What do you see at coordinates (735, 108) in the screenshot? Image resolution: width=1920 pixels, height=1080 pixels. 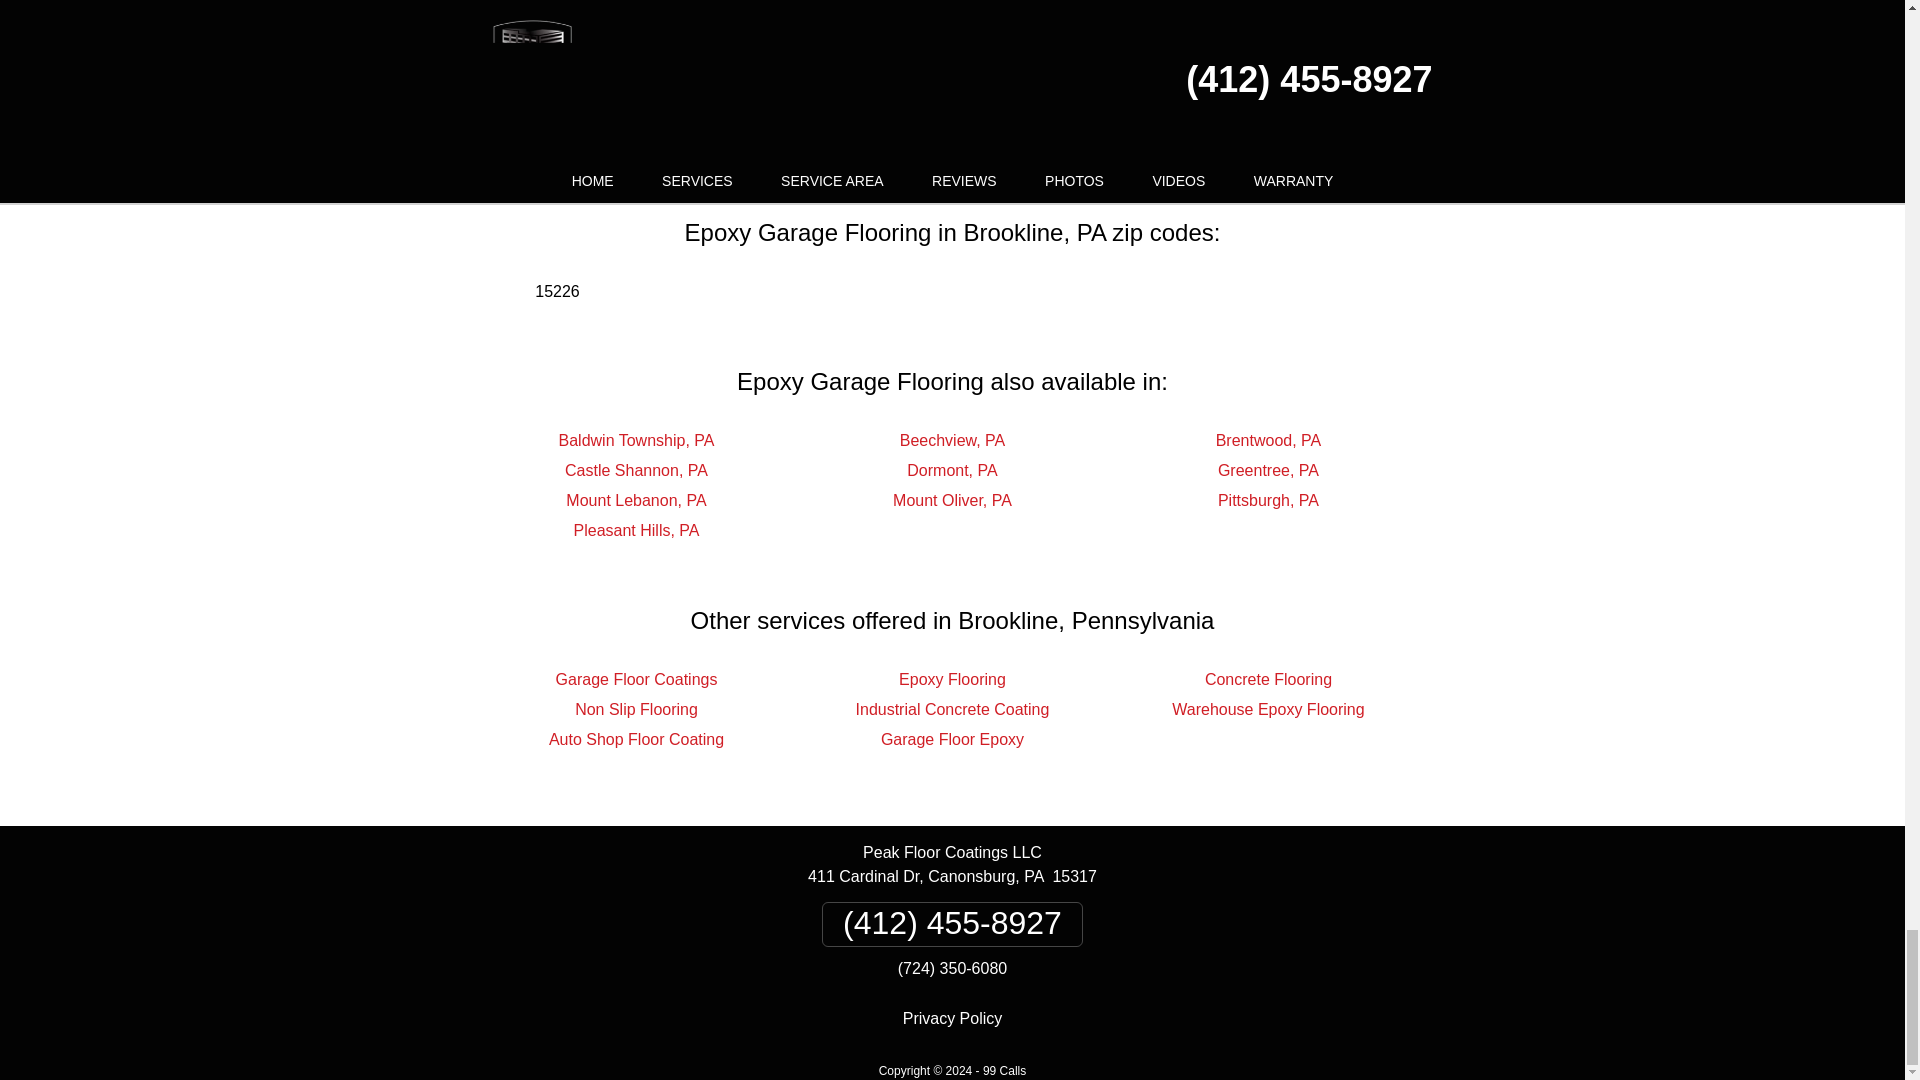 I see `Facebook` at bounding box center [735, 108].